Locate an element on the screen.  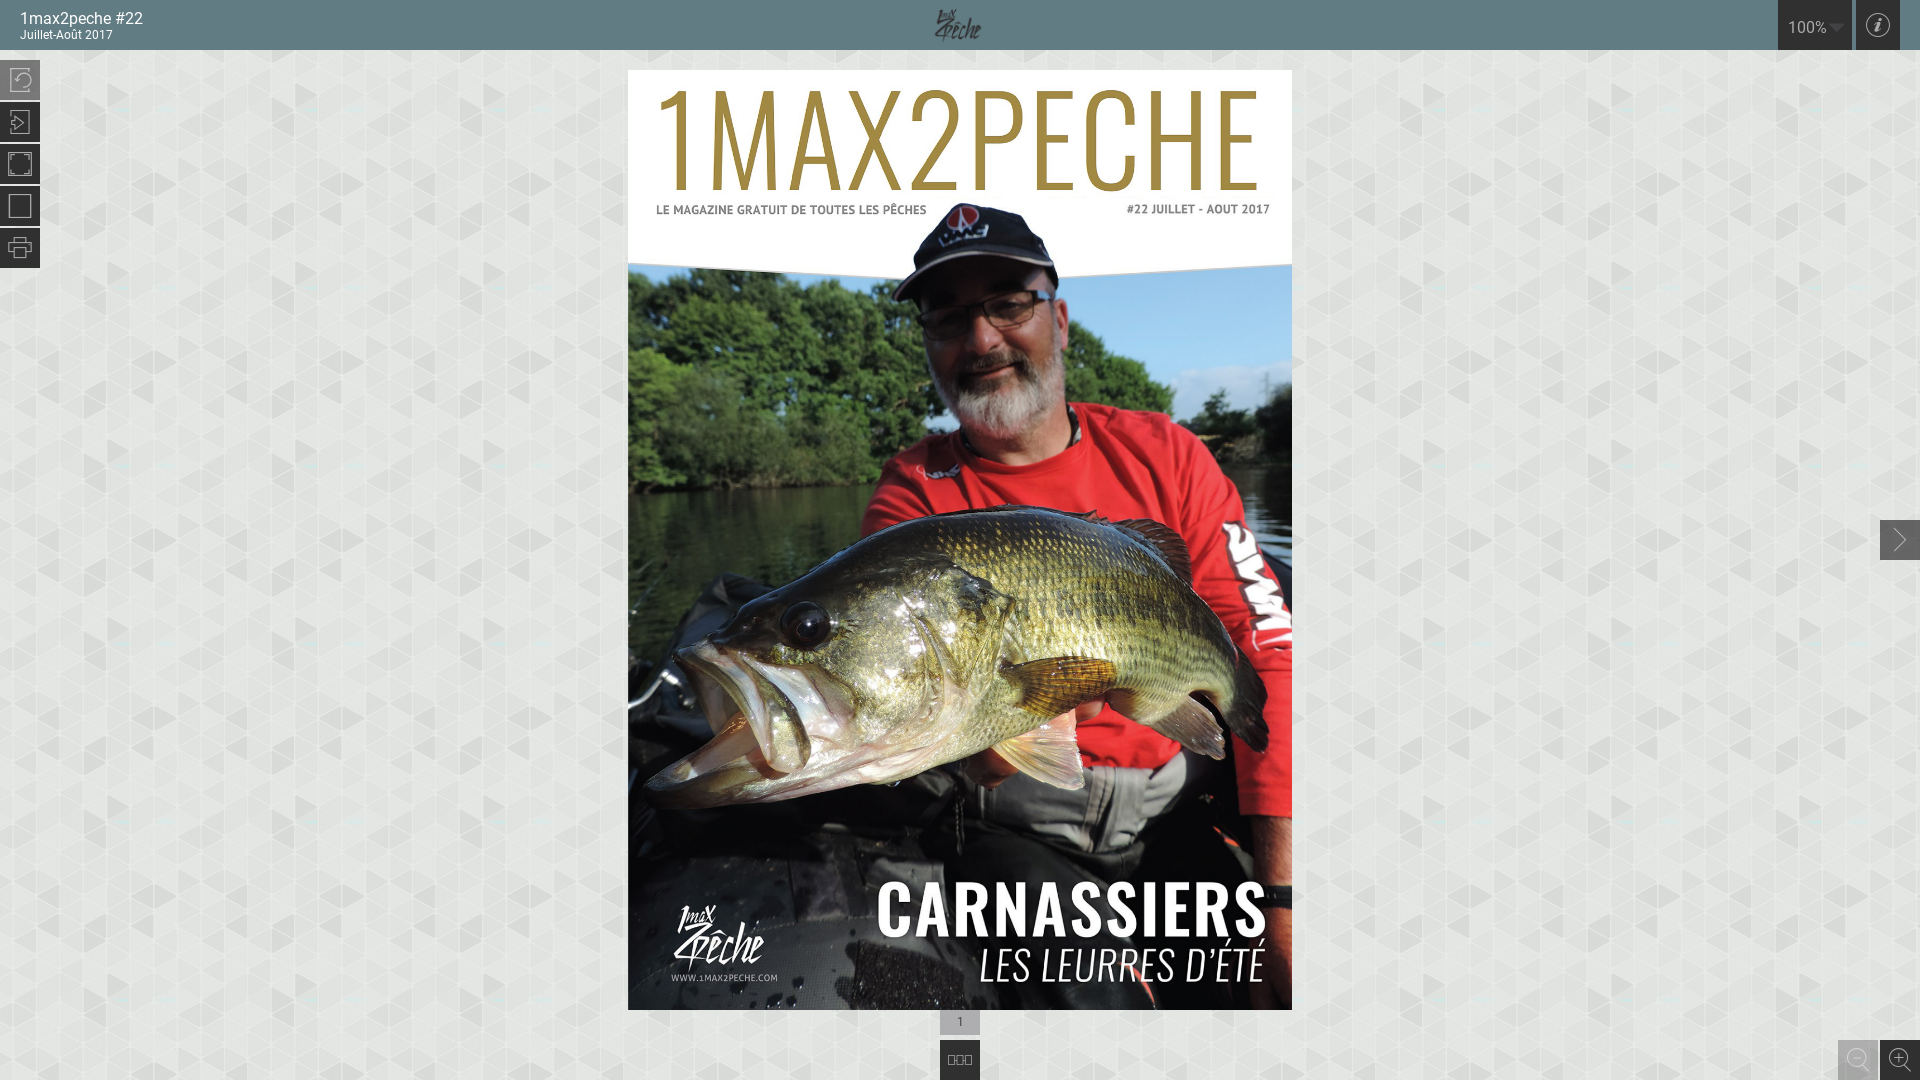
Une page / deux pages is located at coordinates (20, 206).